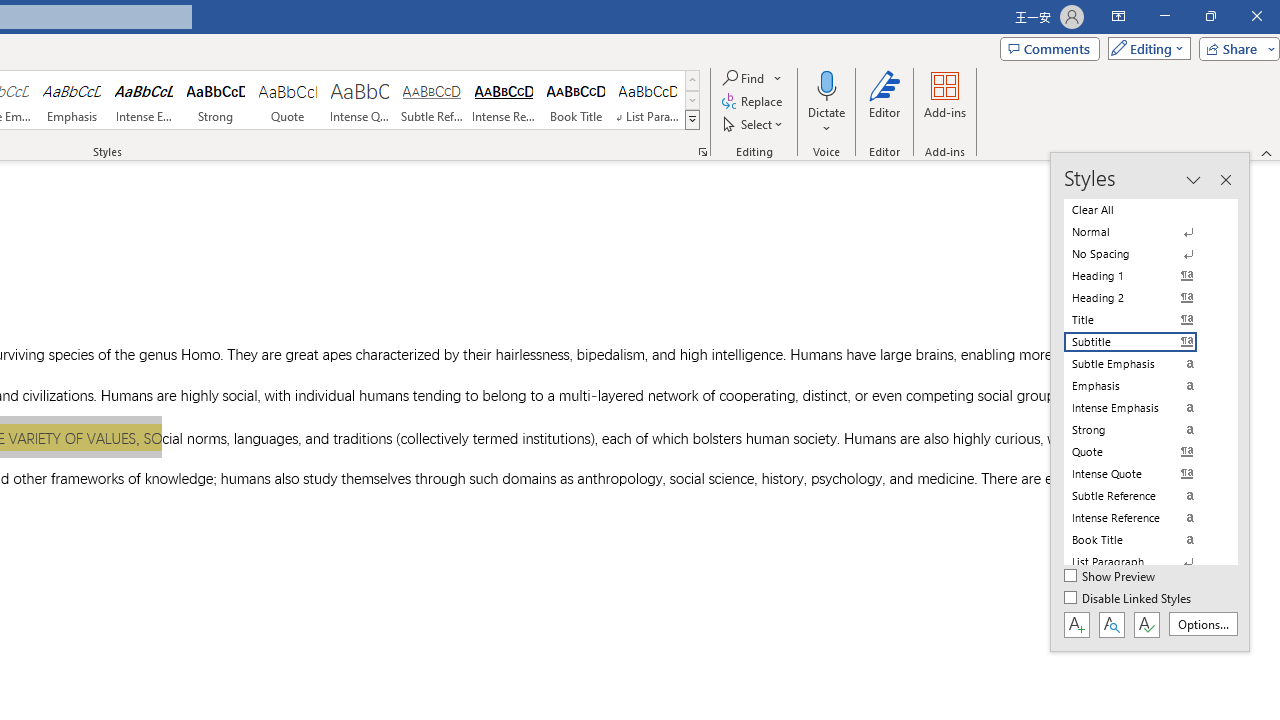 This screenshot has height=720, width=1280. I want to click on Subtle Reference, so click(432, 100).